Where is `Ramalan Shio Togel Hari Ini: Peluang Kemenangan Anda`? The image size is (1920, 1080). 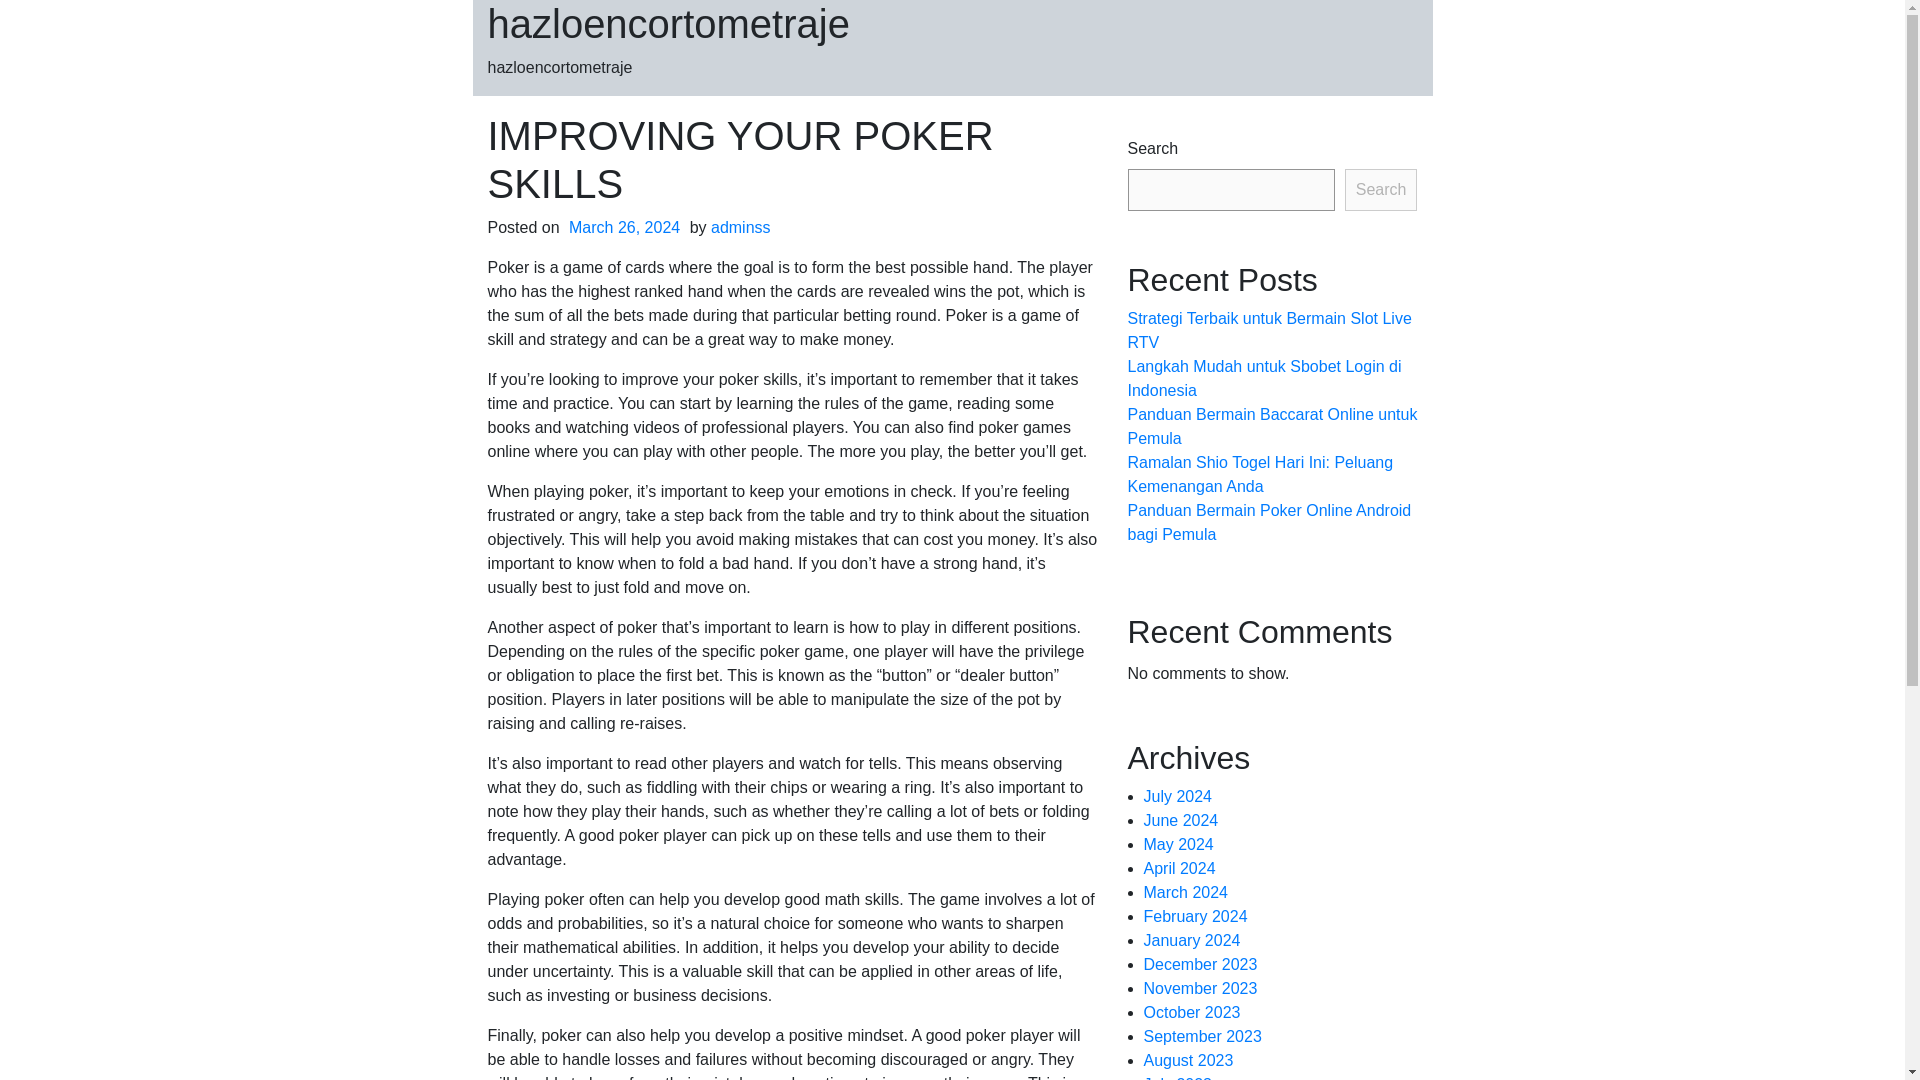 Ramalan Shio Togel Hari Ini: Peluang Kemenangan Anda is located at coordinates (1260, 474).